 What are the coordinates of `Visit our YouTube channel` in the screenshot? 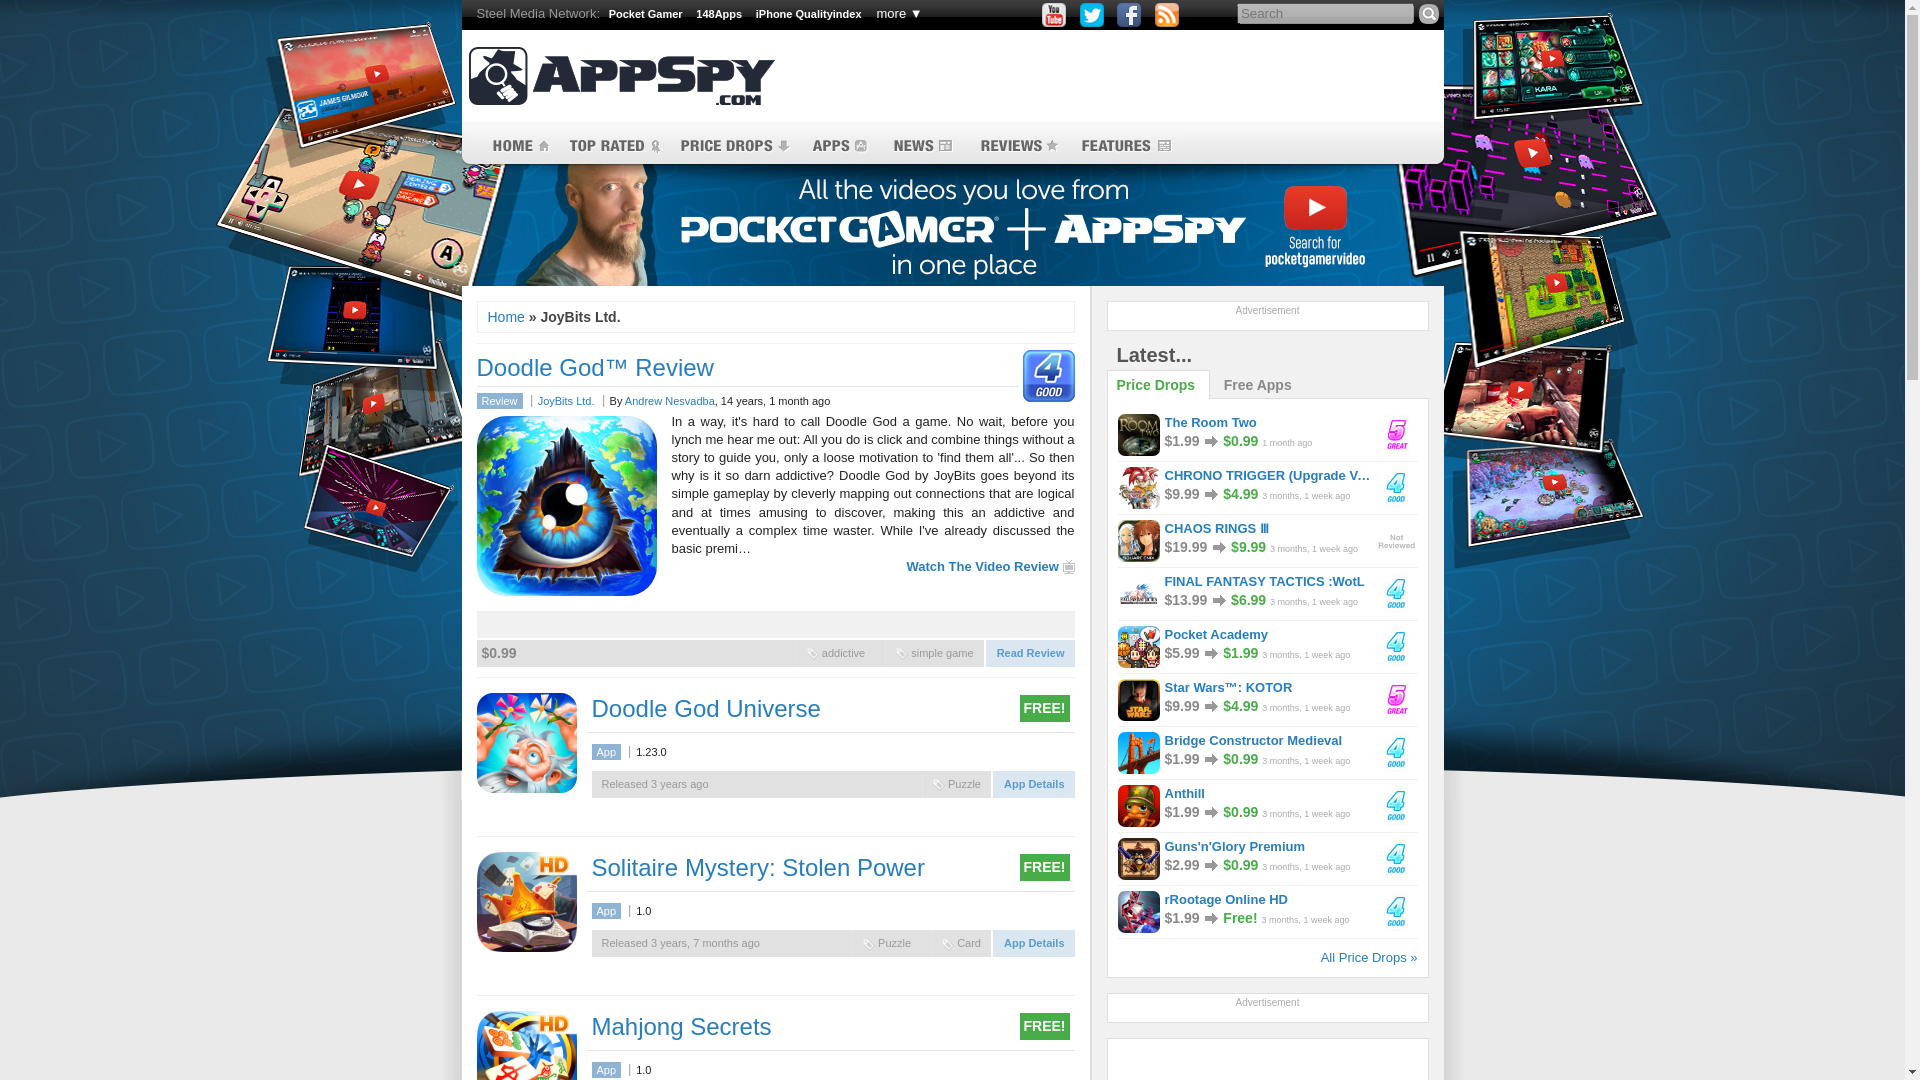 It's located at (1054, 15).